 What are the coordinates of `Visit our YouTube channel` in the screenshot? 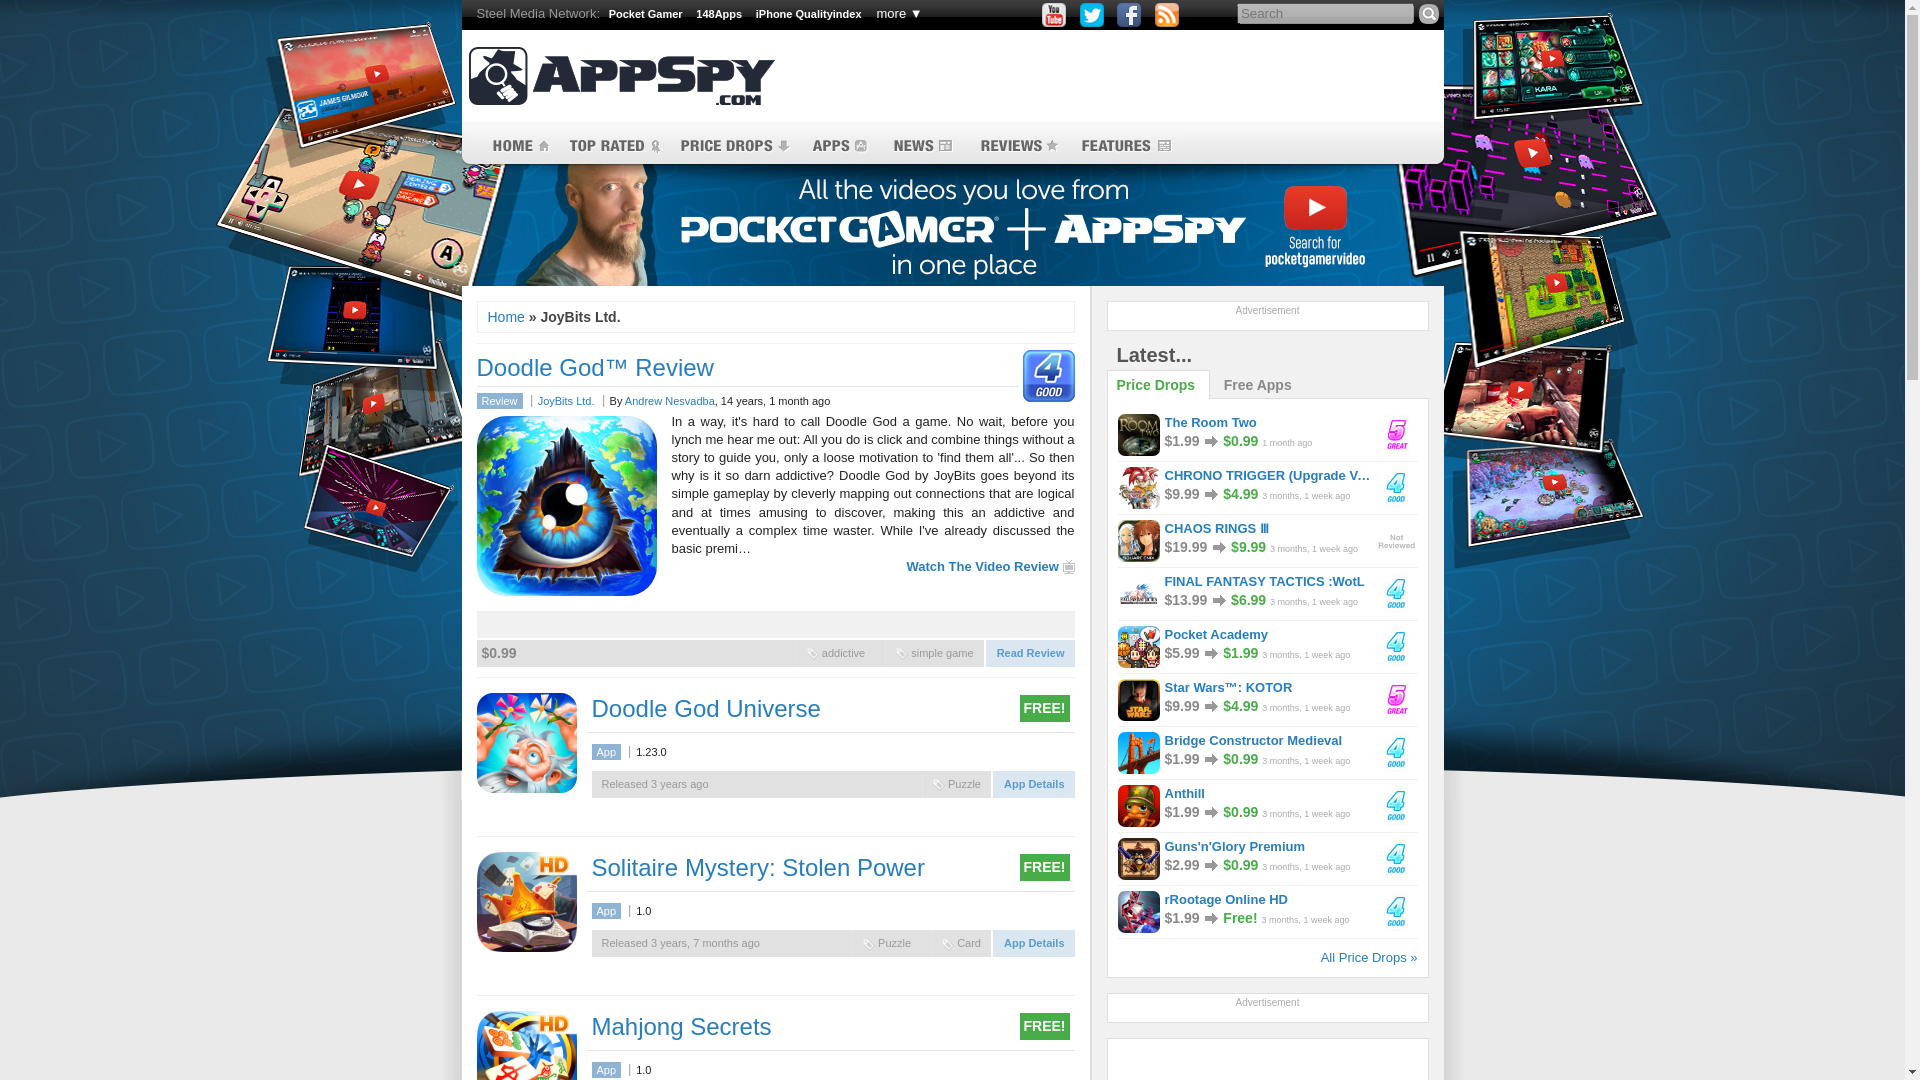 It's located at (1054, 15).